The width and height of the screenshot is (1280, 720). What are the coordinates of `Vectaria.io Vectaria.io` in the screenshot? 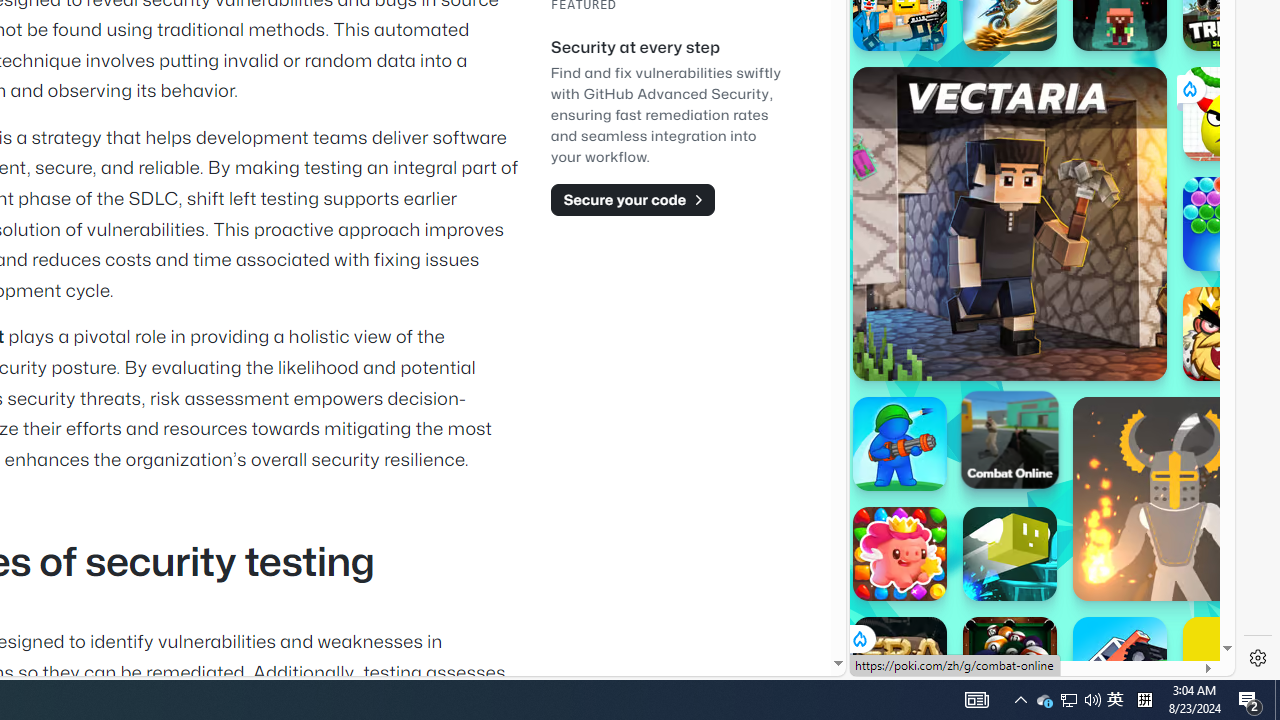 It's located at (1010, 223).